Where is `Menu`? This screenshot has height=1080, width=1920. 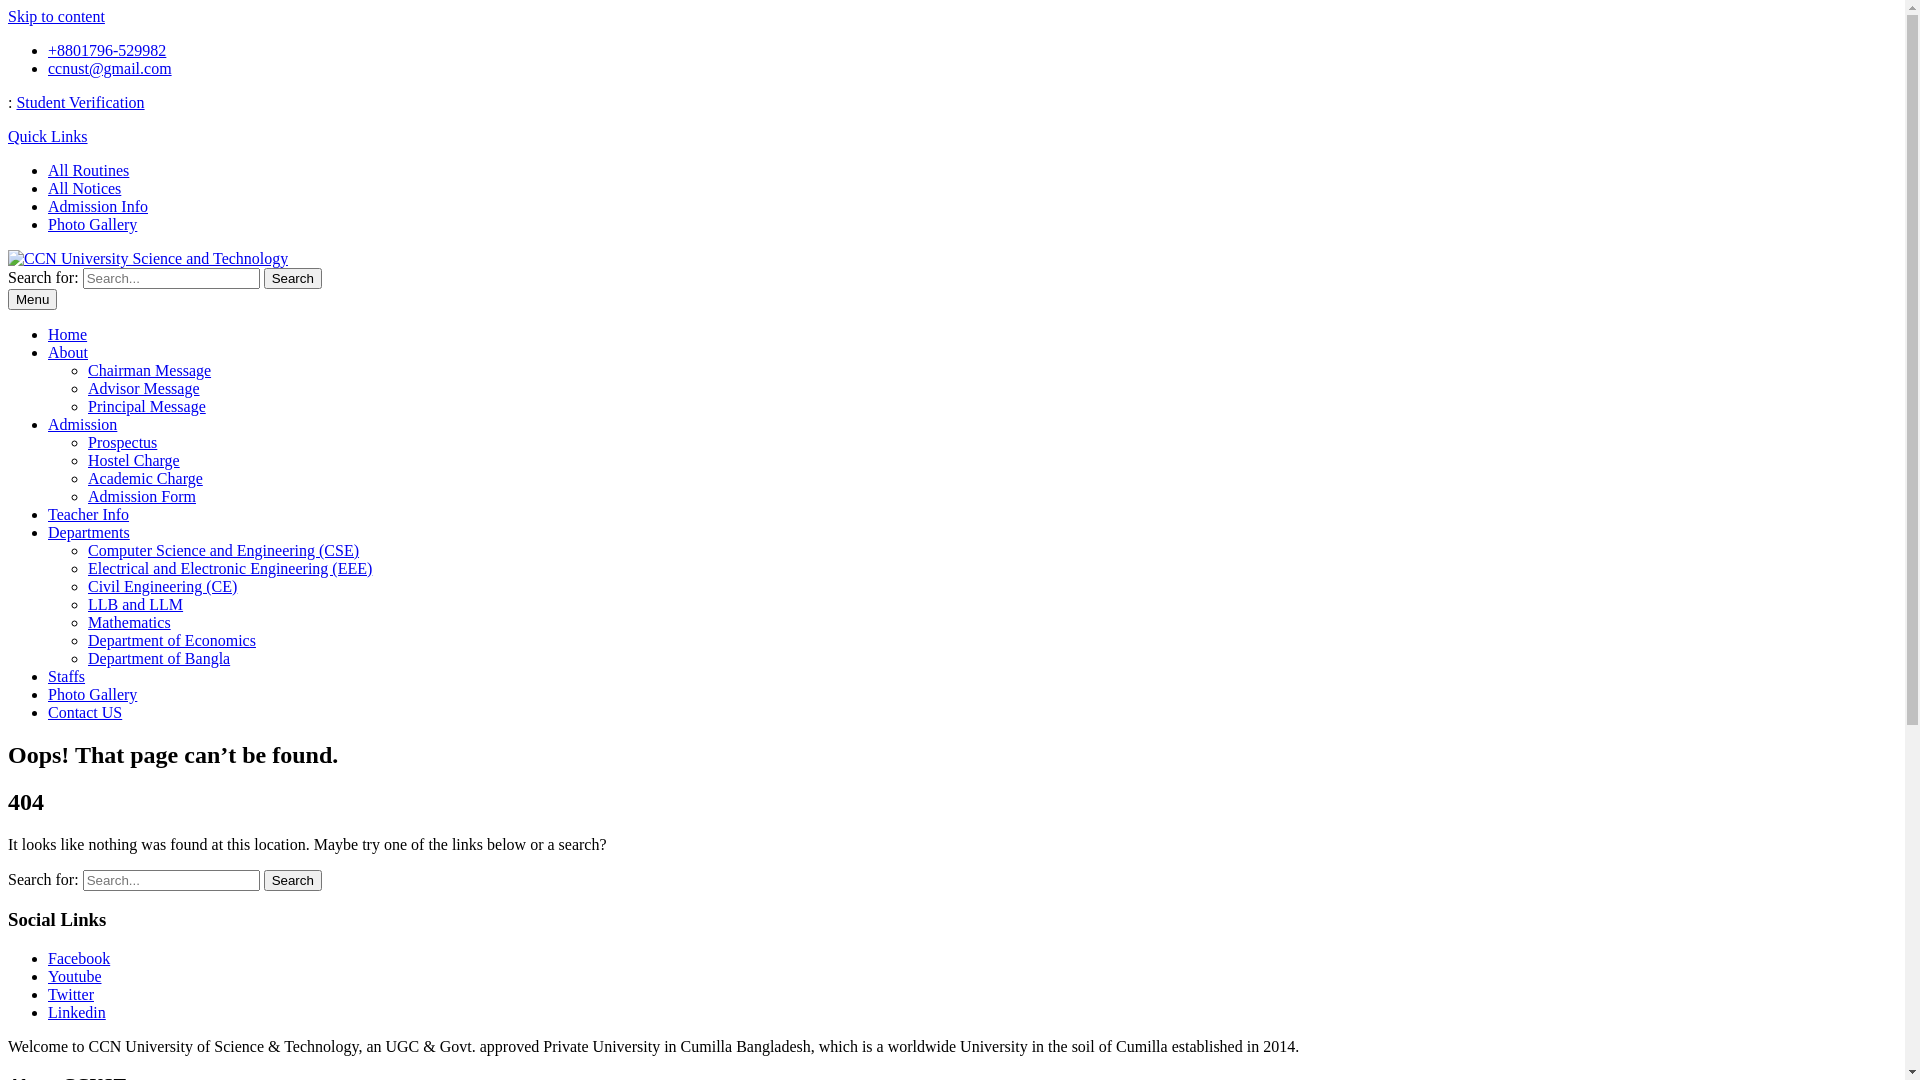 Menu is located at coordinates (32, 300).